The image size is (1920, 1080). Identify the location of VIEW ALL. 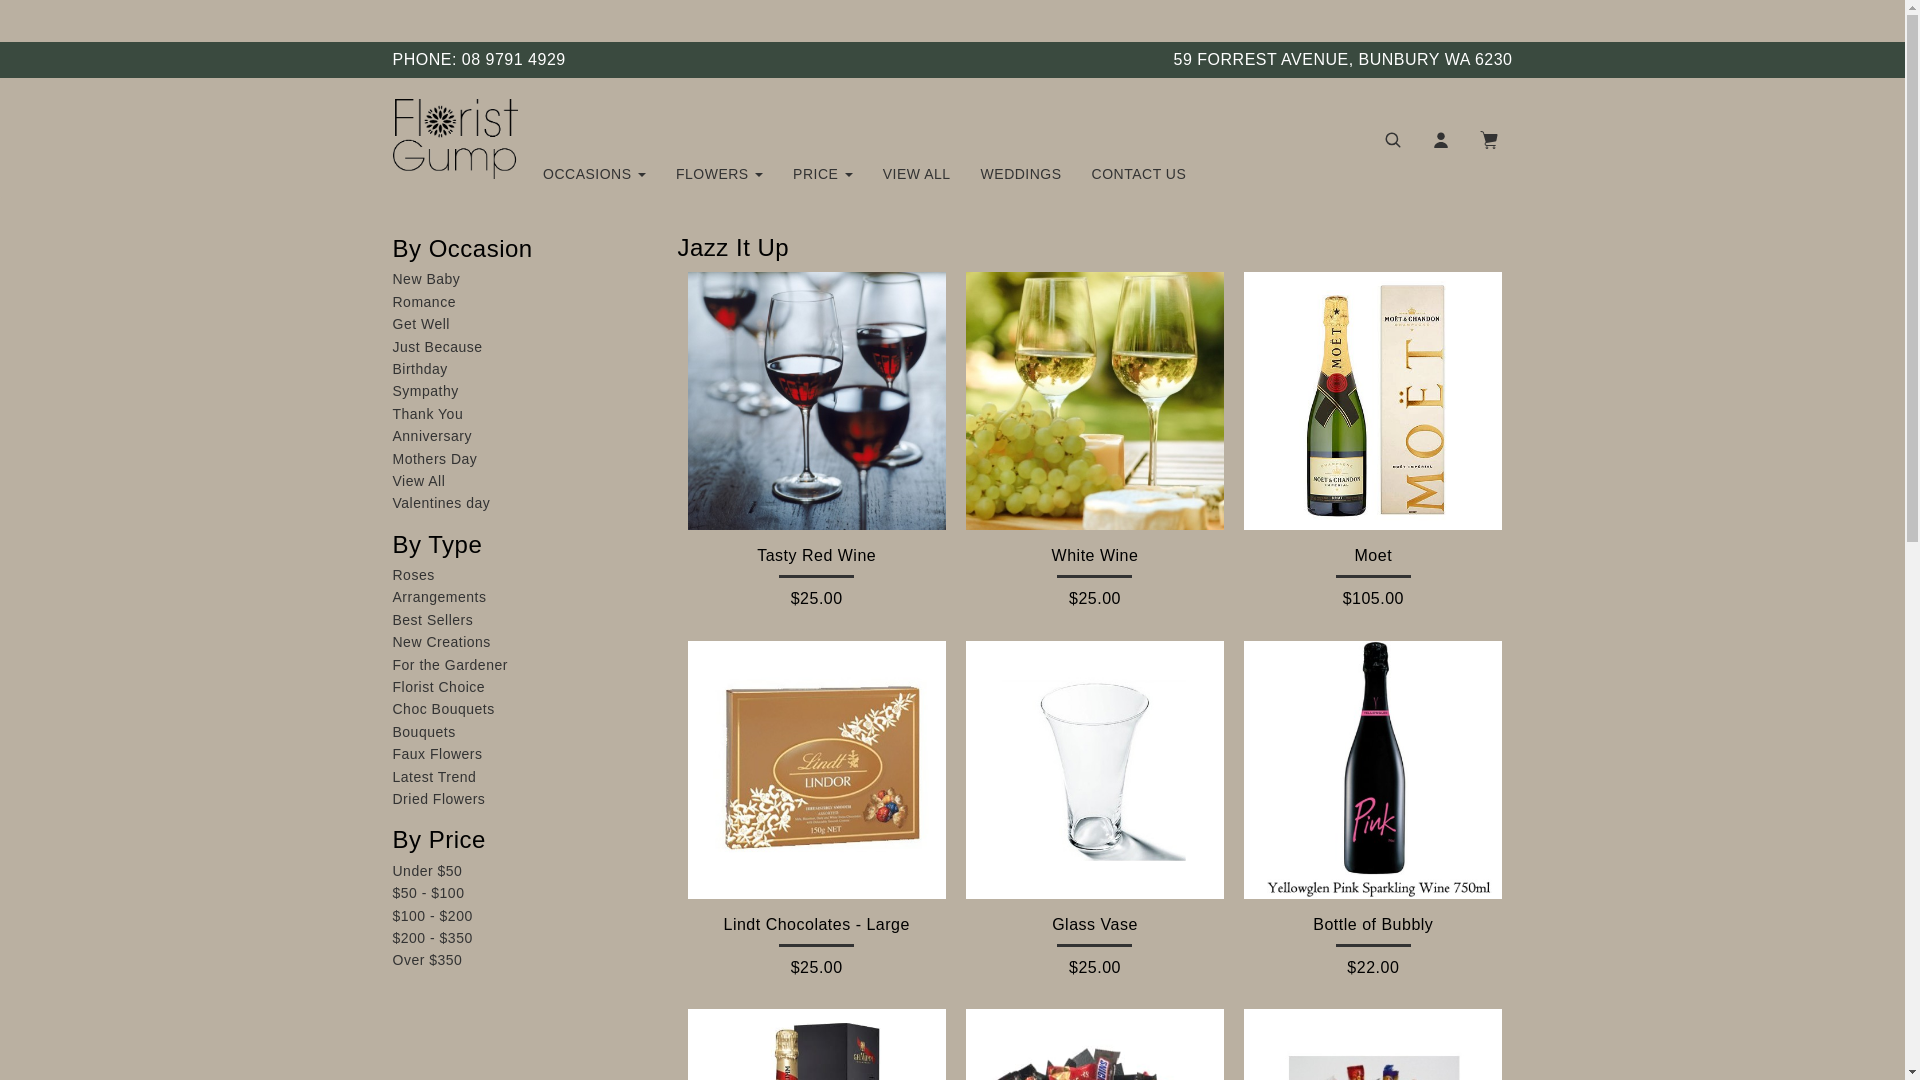
(917, 174).